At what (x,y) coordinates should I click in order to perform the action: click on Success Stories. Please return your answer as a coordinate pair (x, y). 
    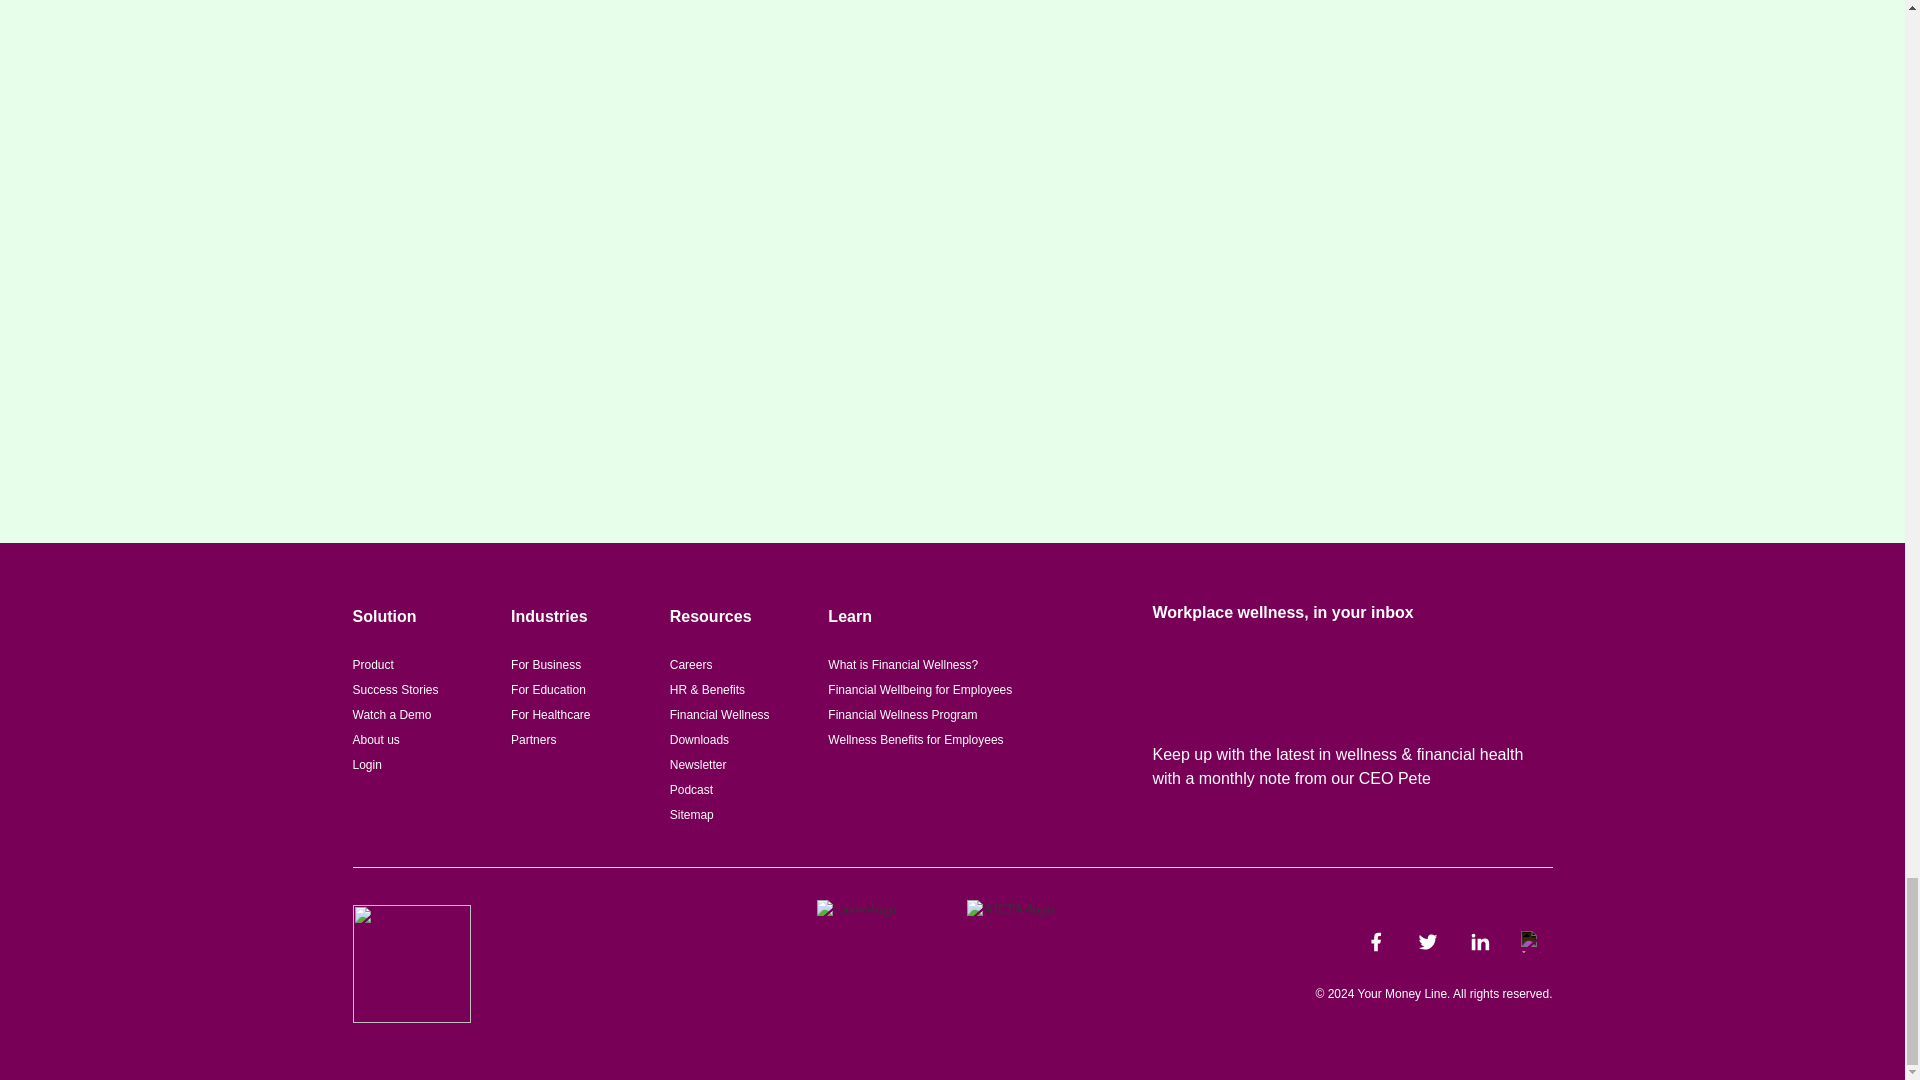
    Looking at the image, I should click on (394, 689).